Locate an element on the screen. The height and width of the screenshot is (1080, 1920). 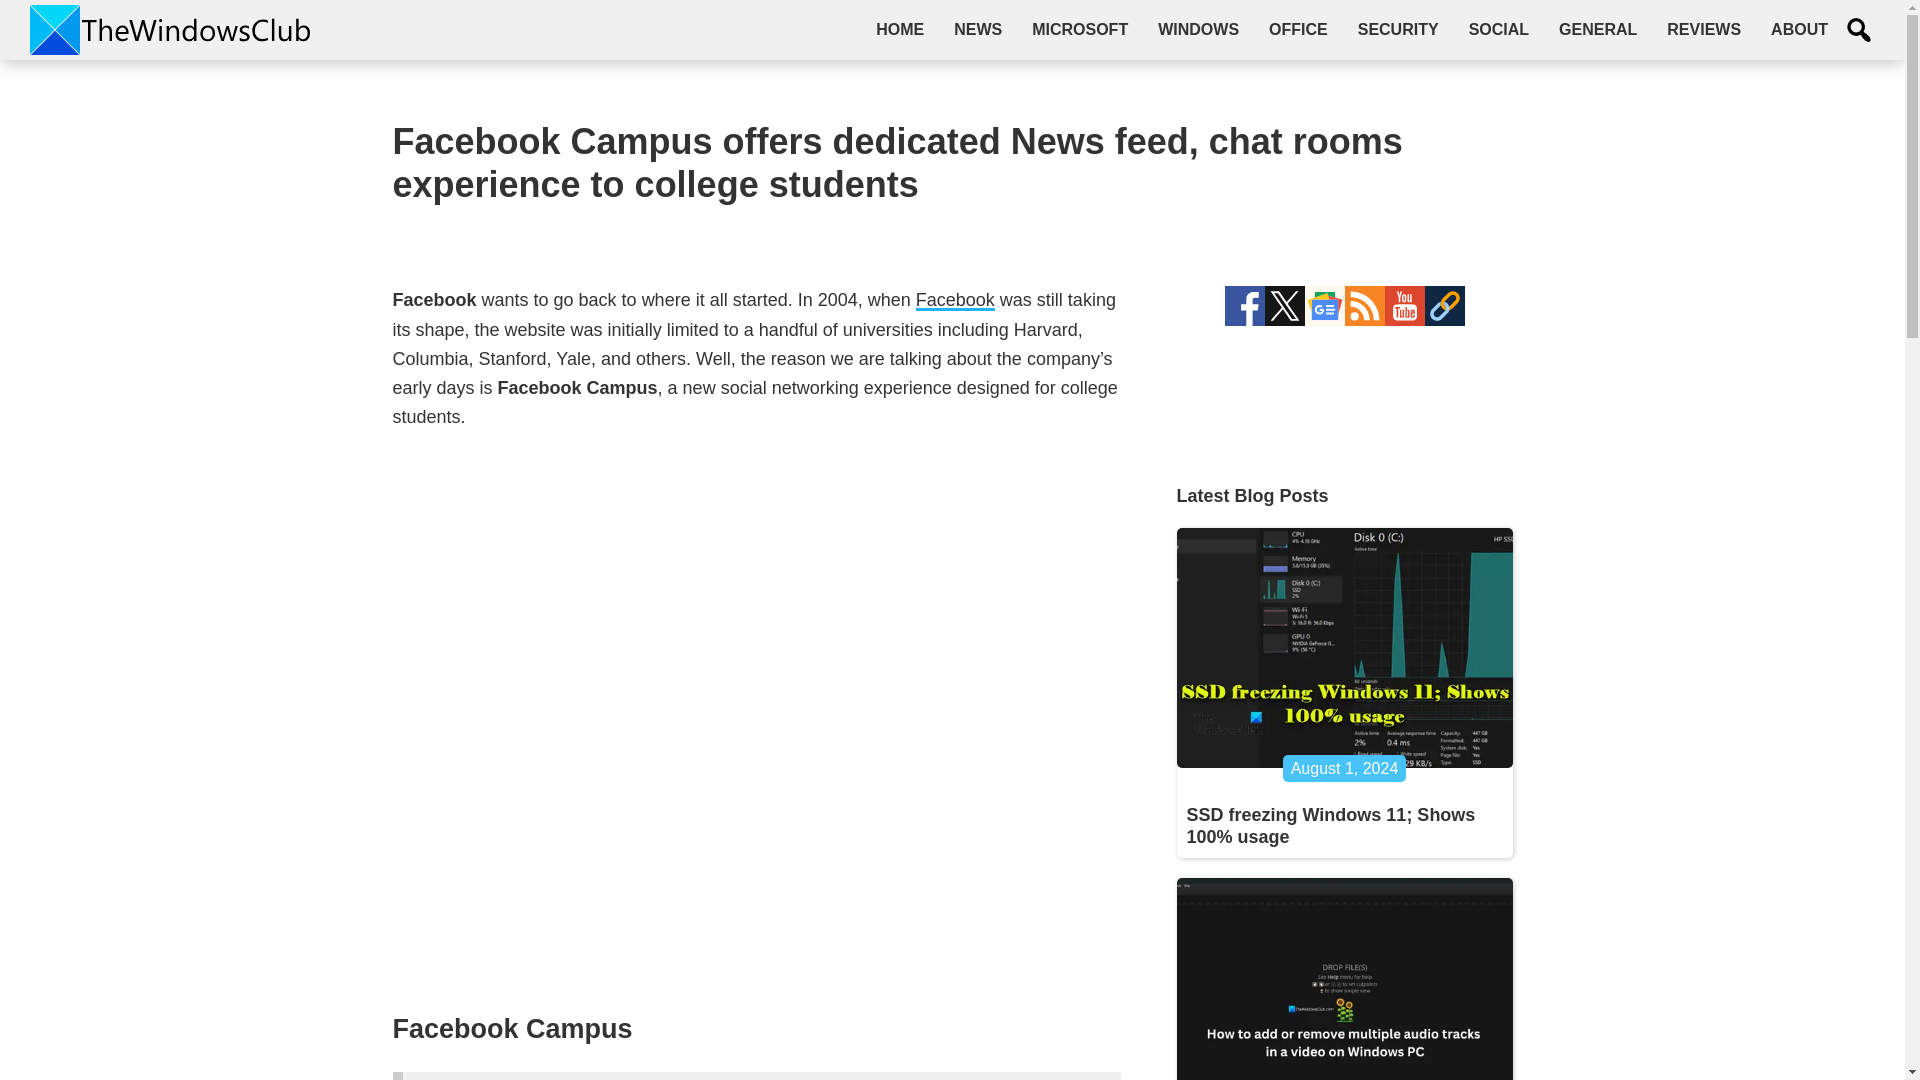
MICROSOFT is located at coordinates (1080, 29).